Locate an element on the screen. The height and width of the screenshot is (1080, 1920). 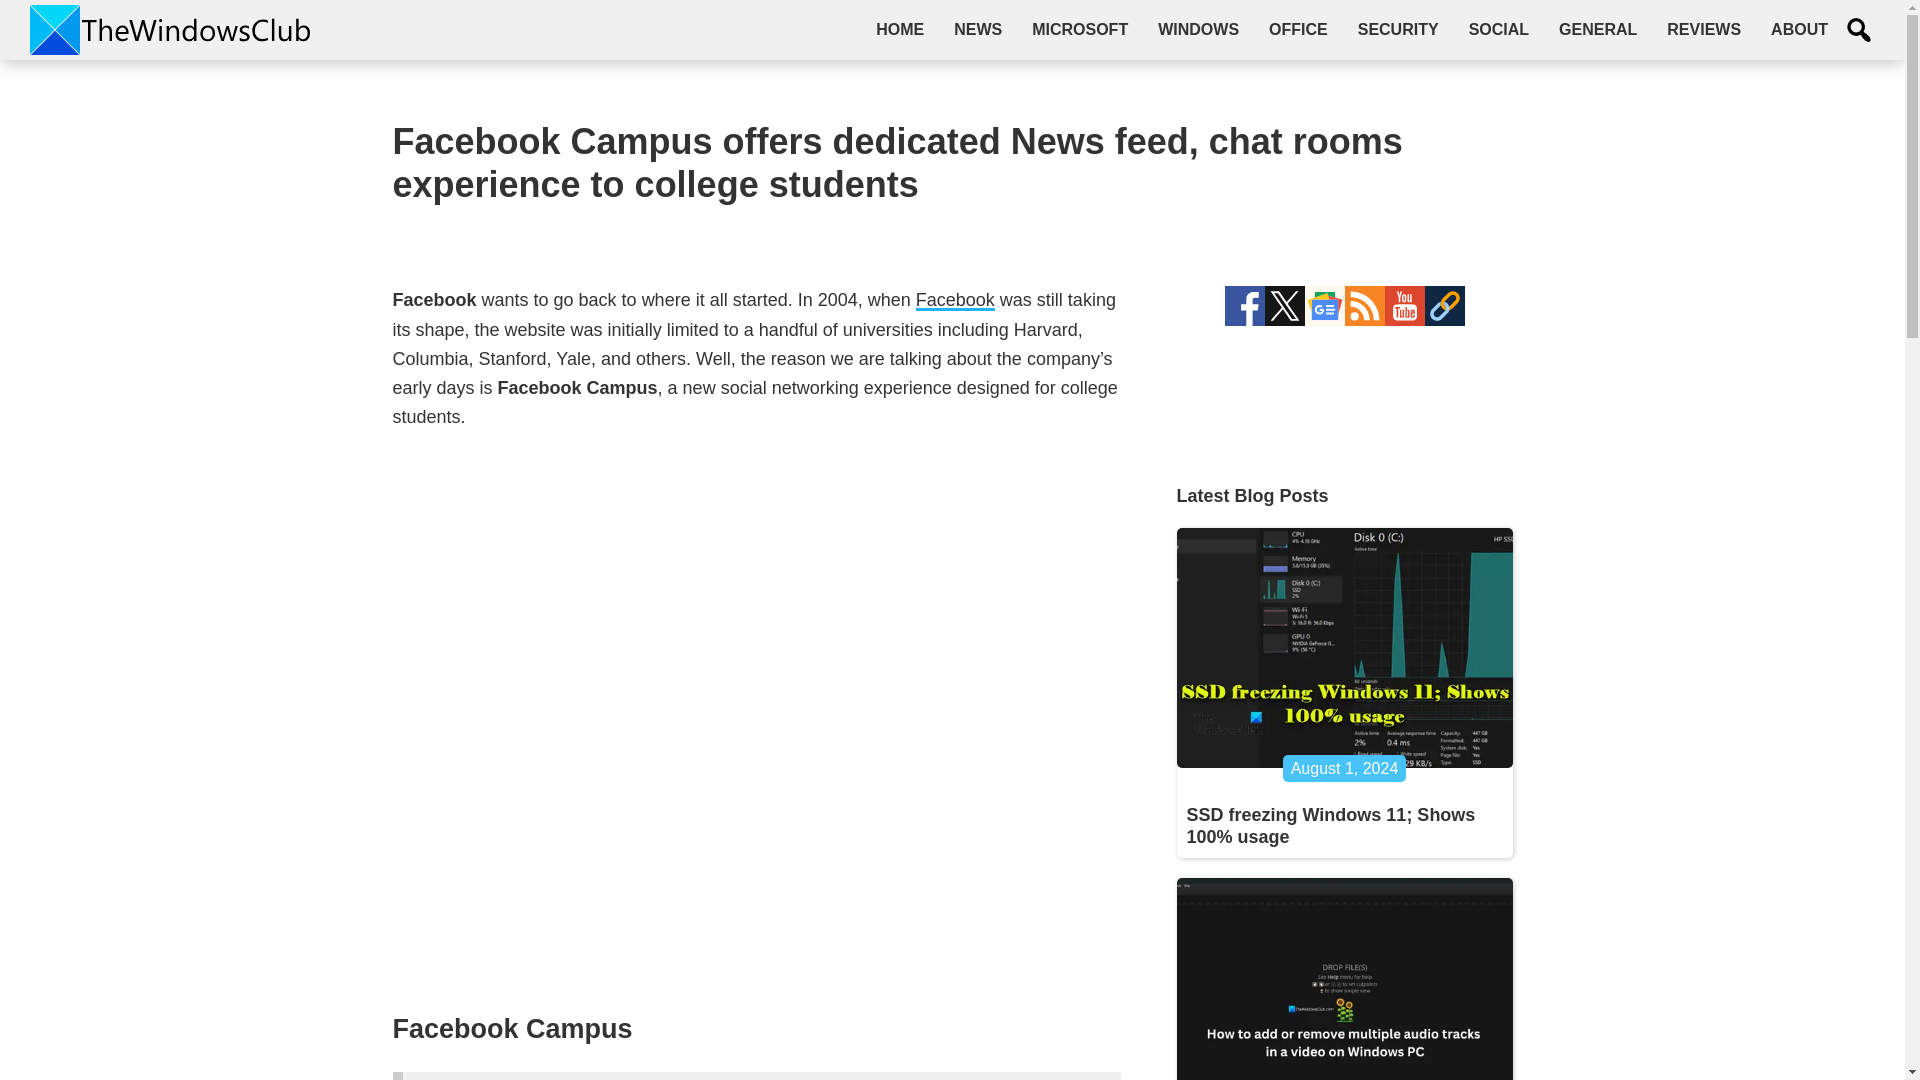
MICROSOFT is located at coordinates (1080, 29).